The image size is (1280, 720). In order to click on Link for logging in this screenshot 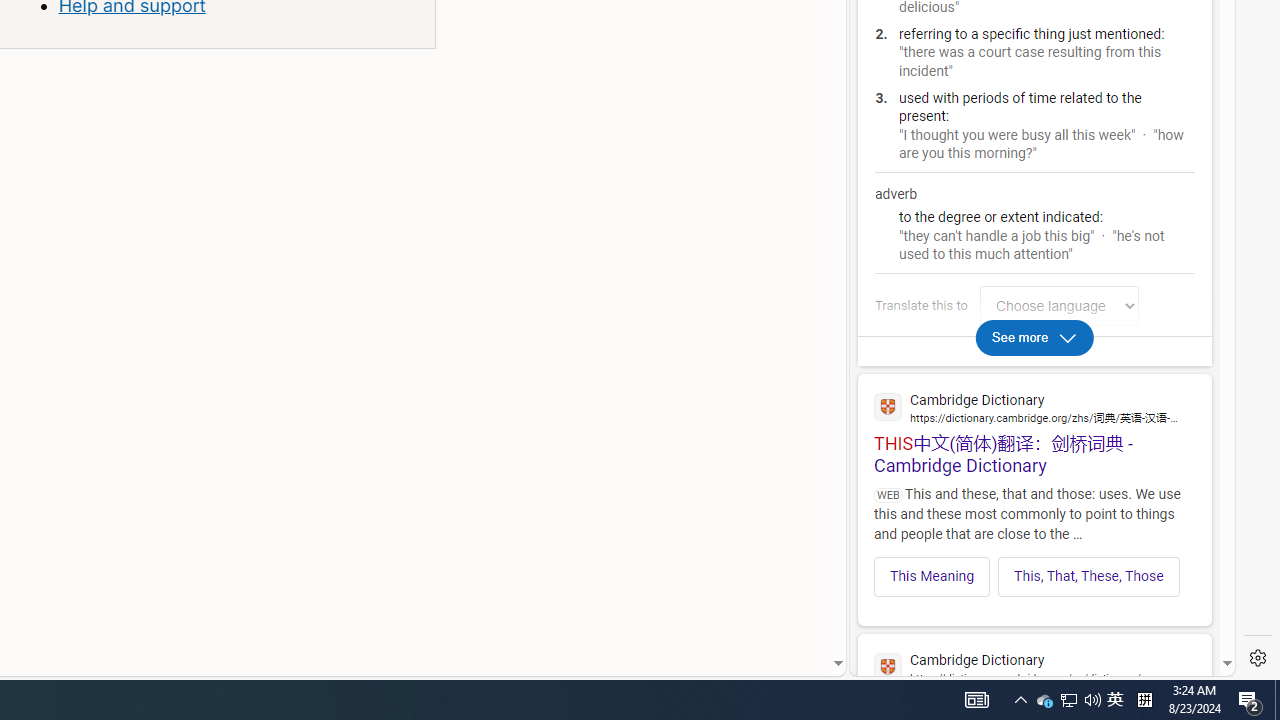, I will do `click(1064, 306)`.